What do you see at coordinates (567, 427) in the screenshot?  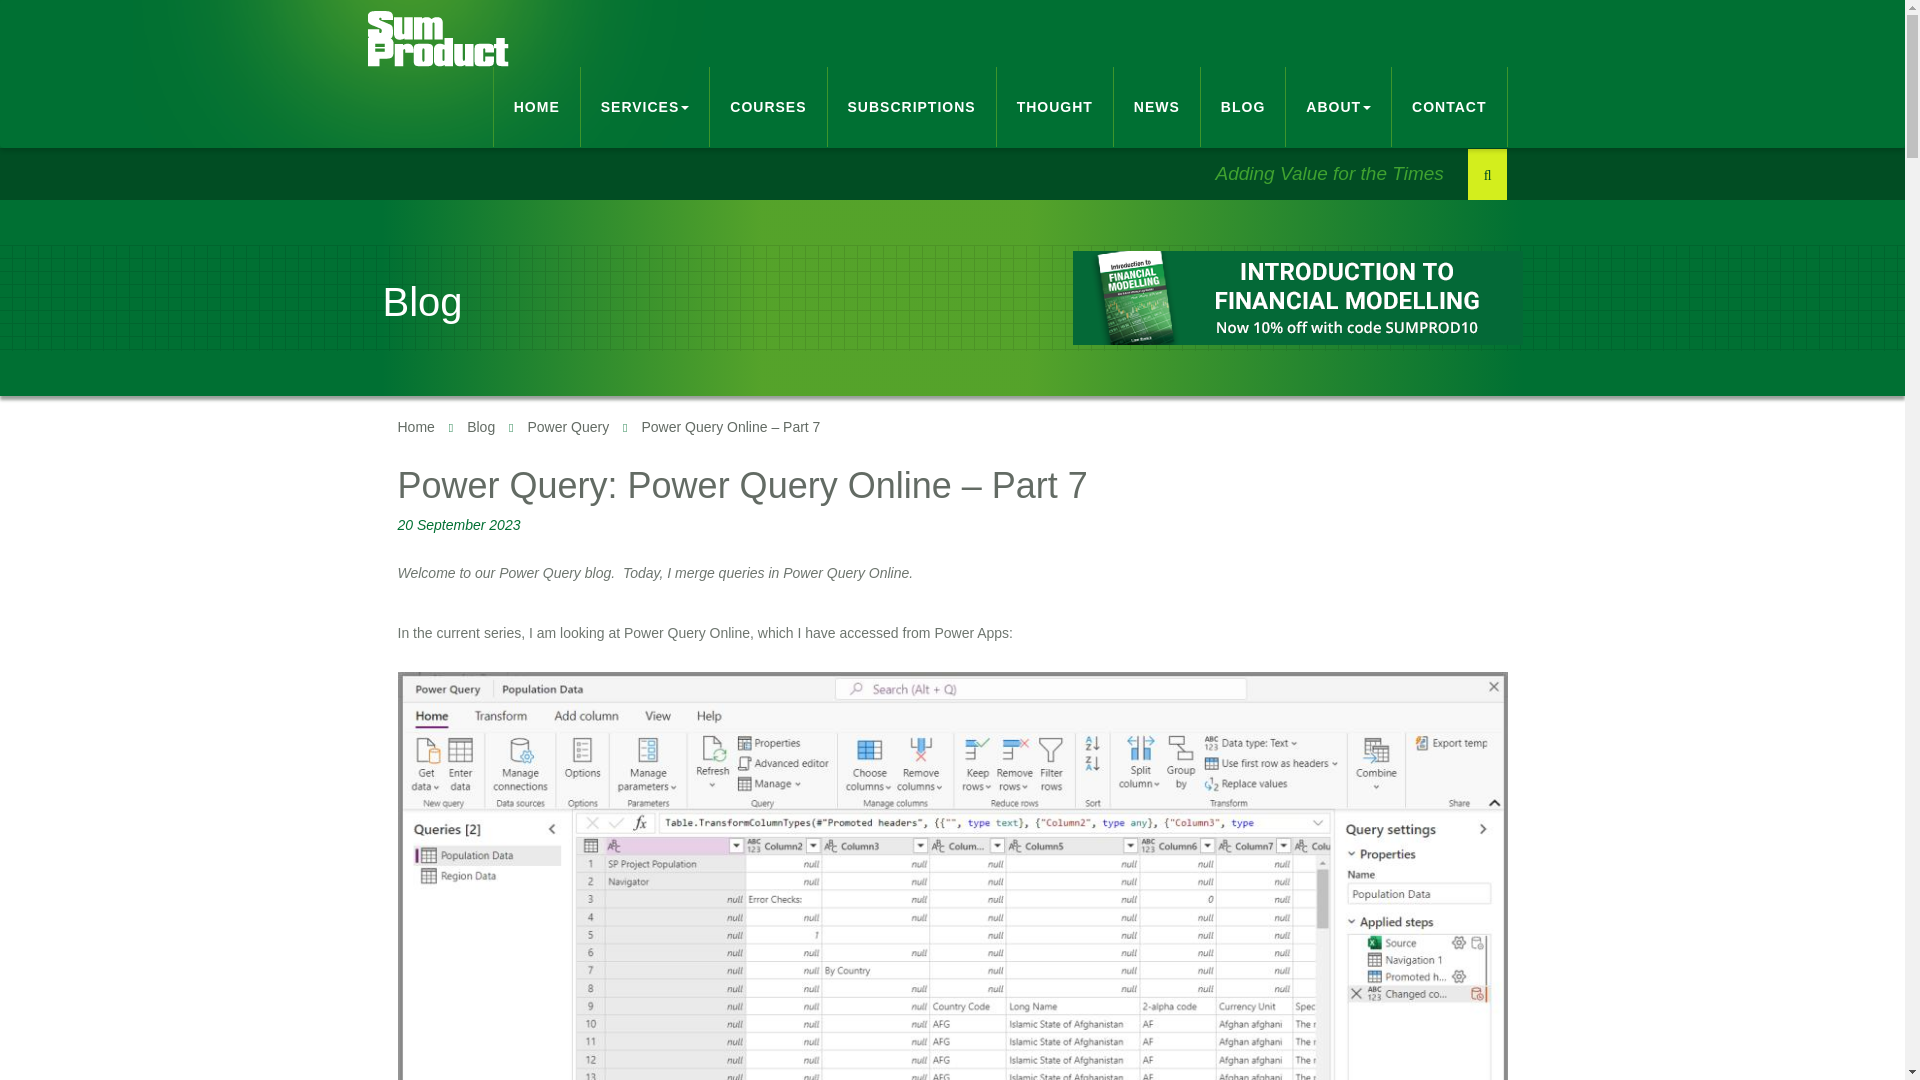 I see `Power Query` at bounding box center [567, 427].